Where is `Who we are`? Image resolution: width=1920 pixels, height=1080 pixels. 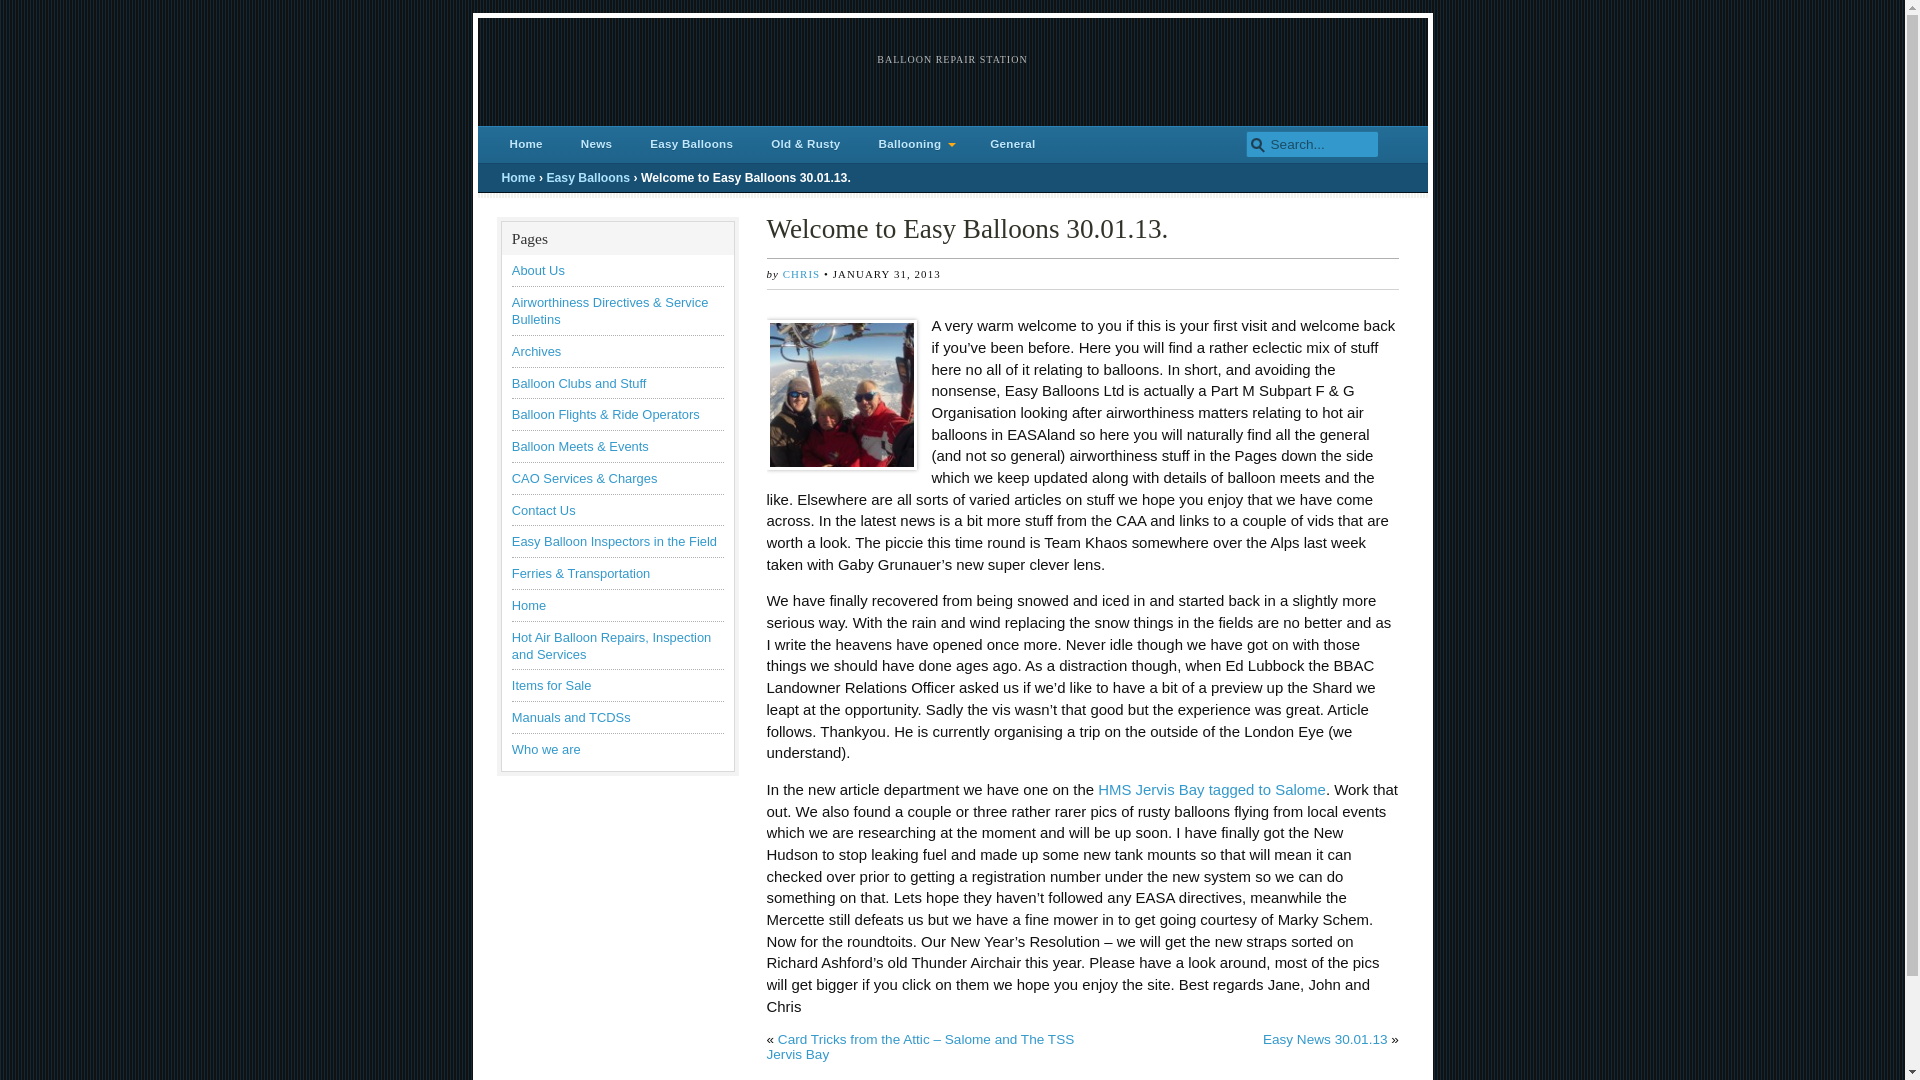
Who we are is located at coordinates (546, 749).